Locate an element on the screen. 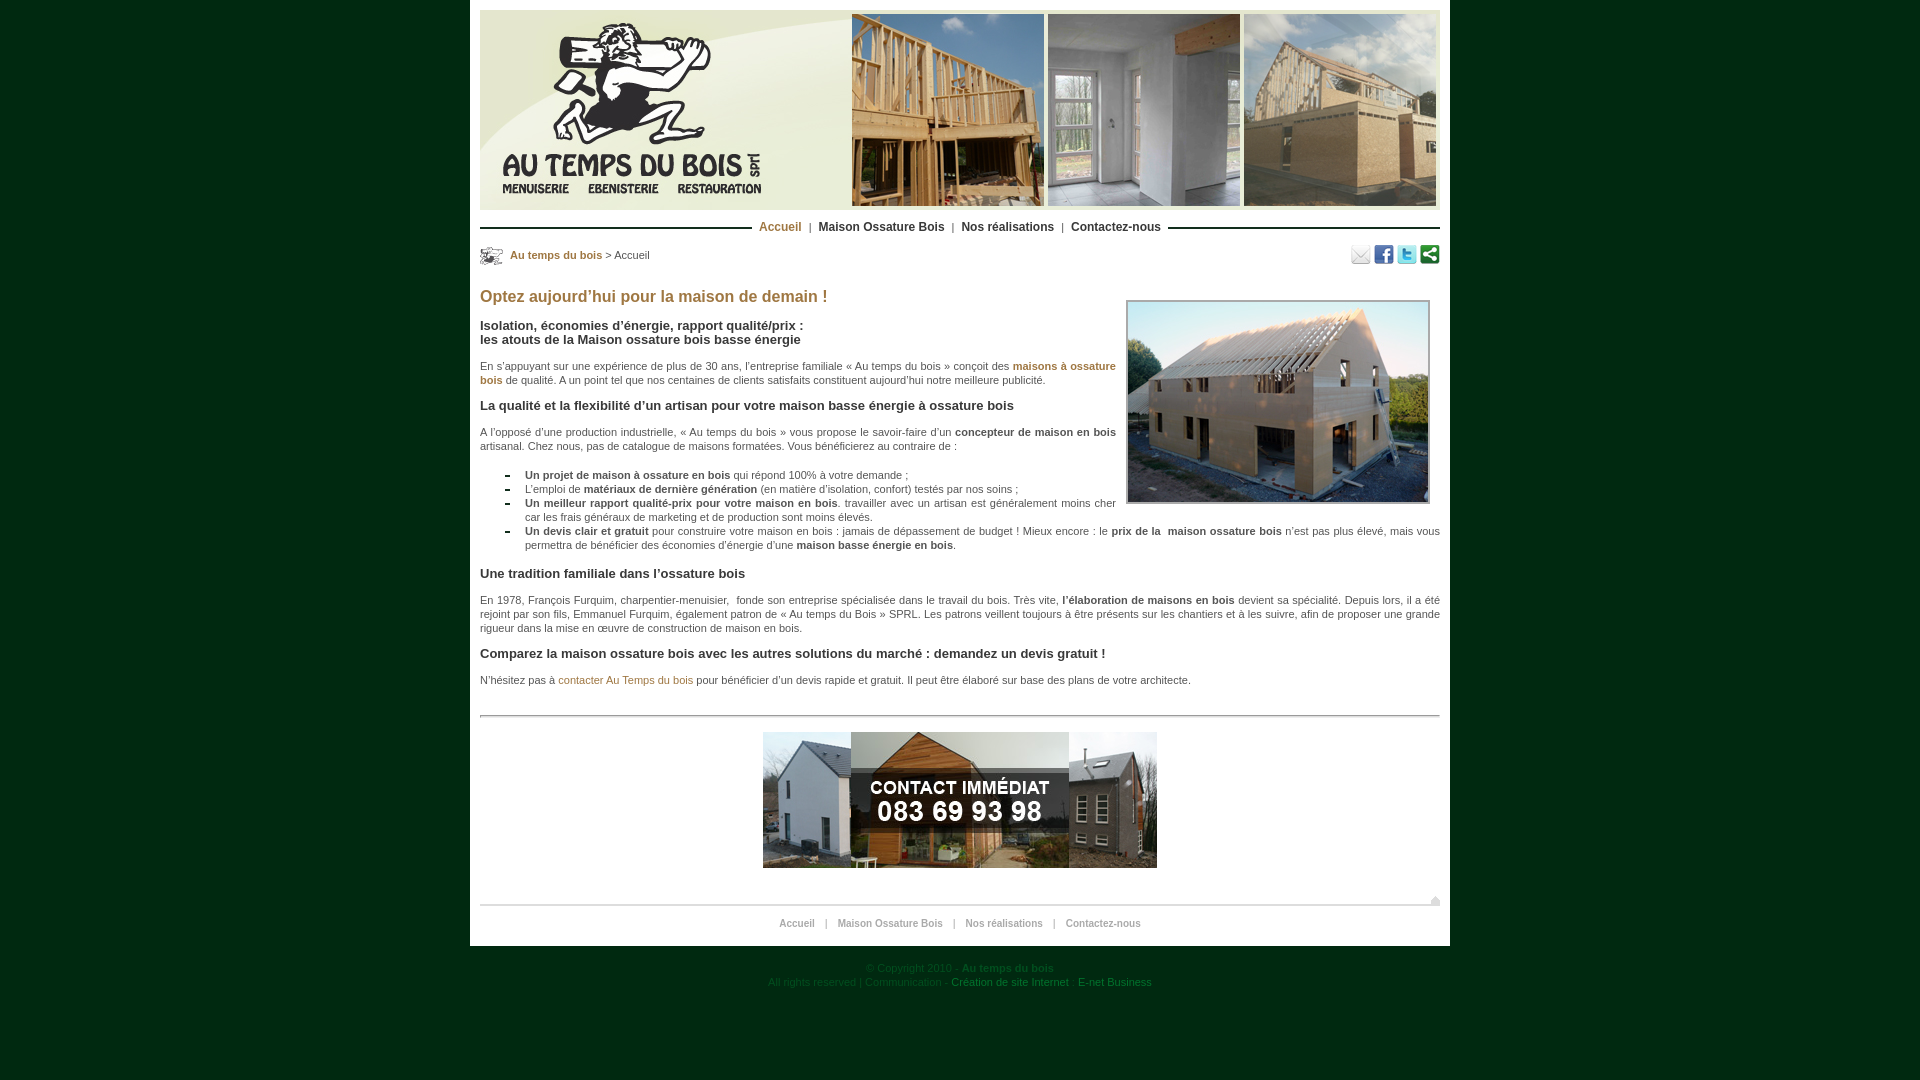  Au temps du bois is located at coordinates (556, 255).